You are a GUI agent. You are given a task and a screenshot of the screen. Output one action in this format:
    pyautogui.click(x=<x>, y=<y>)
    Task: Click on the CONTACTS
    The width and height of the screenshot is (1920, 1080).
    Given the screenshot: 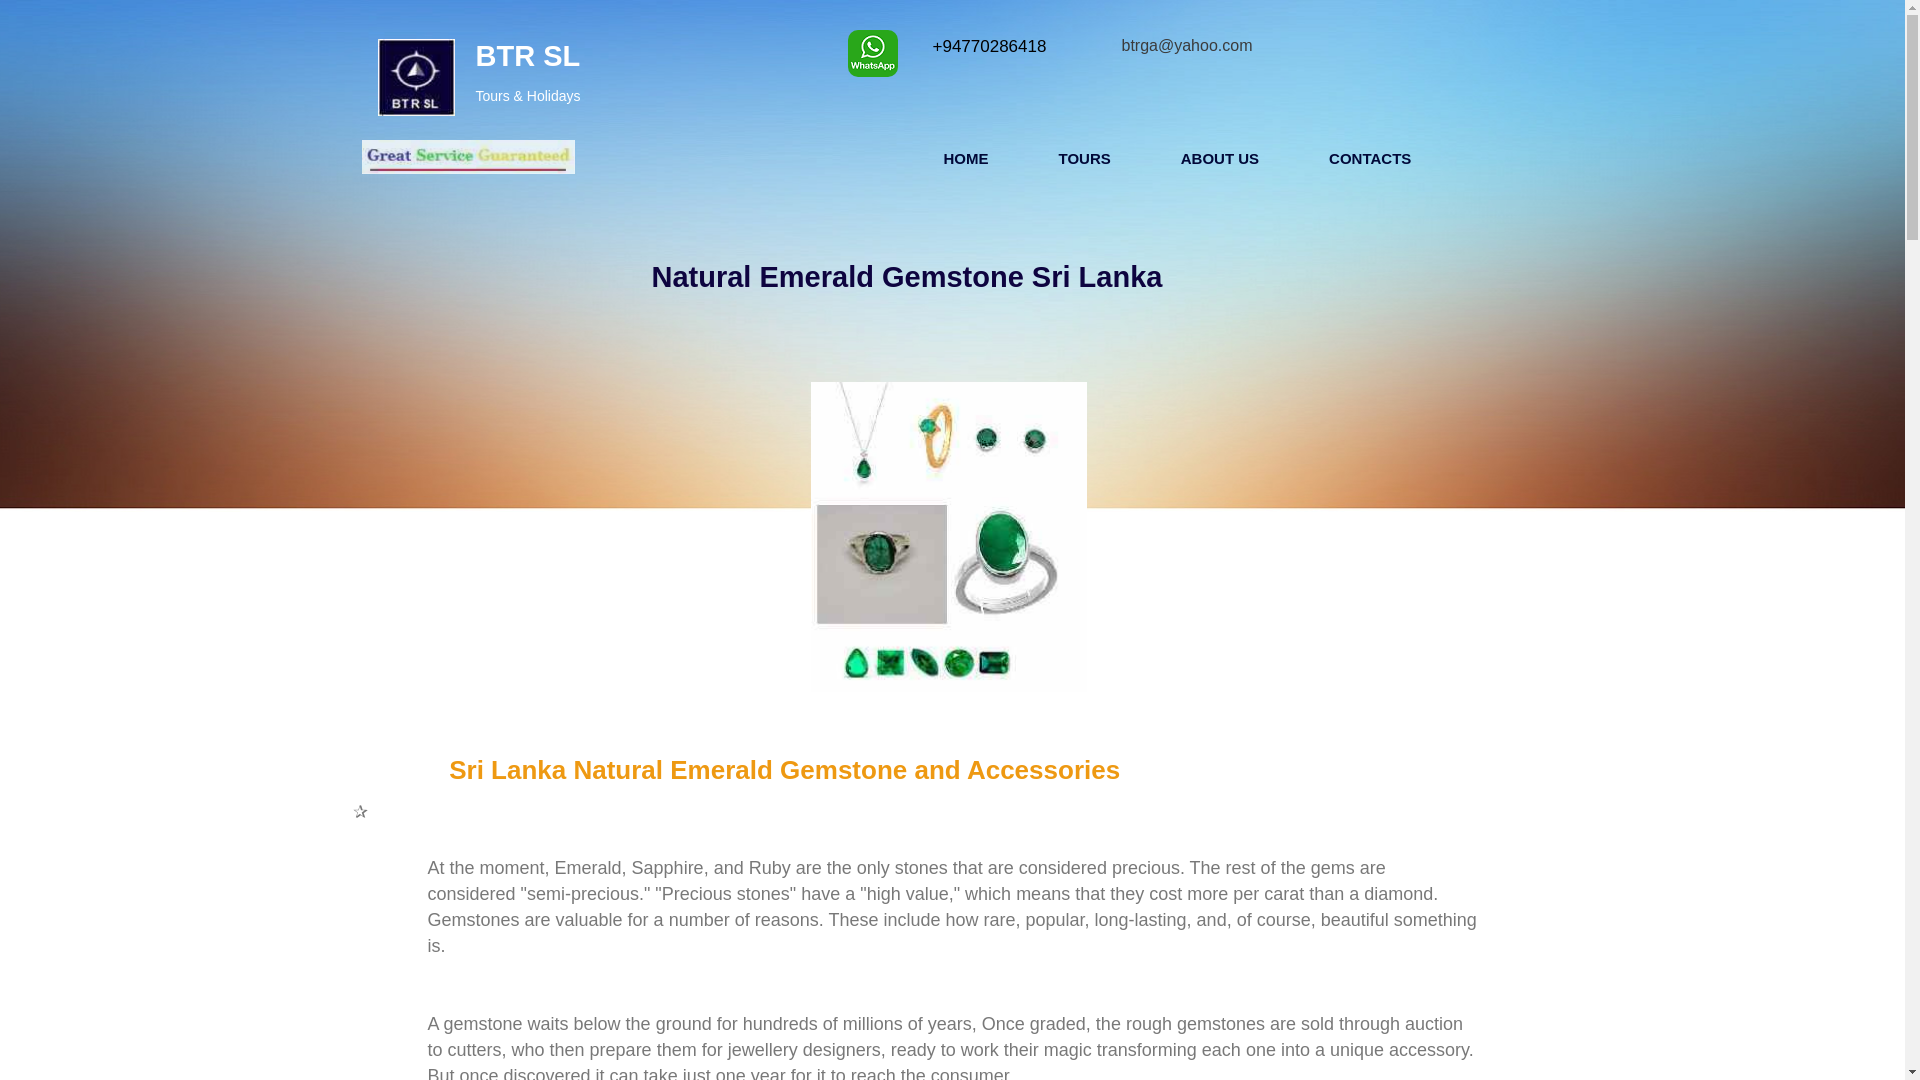 What is the action you would take?
    pyautogui.click(x=1370, y=158)
    